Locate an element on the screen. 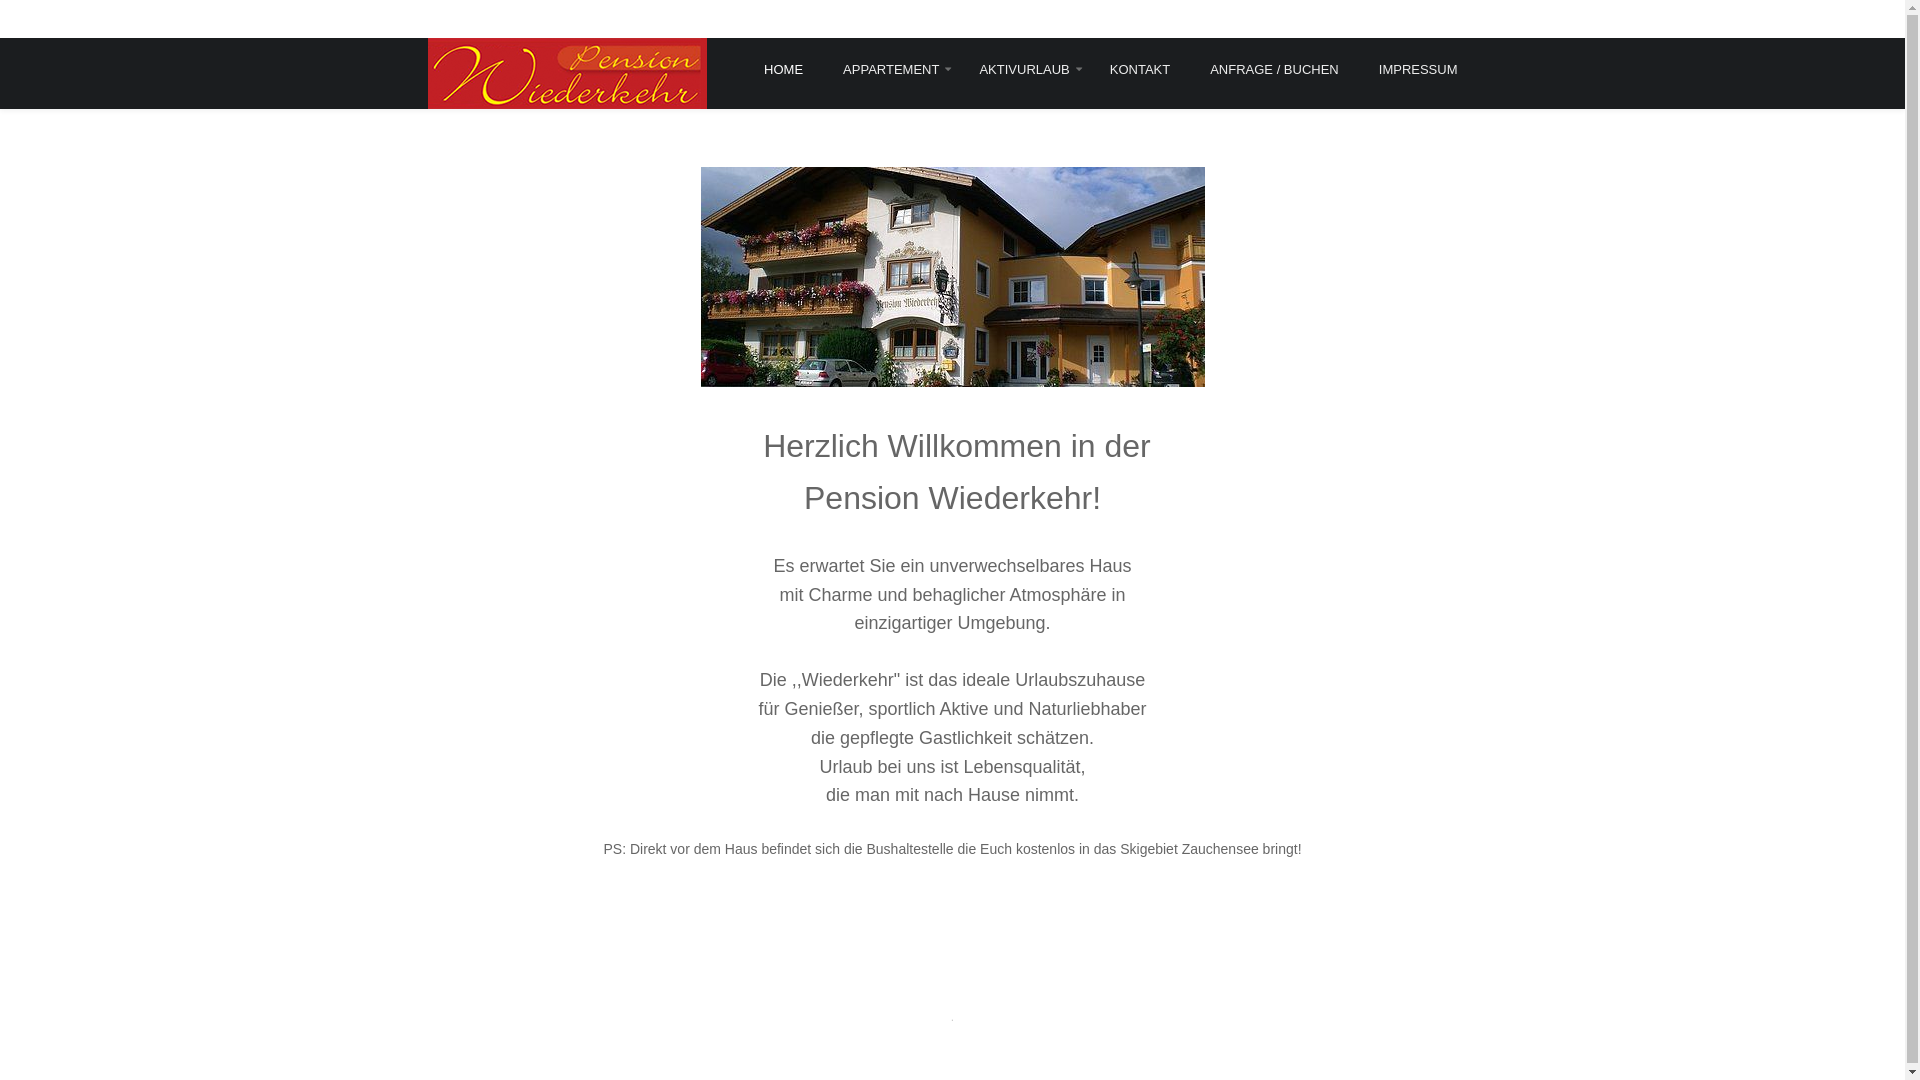  HOME is located at coordinates (794, 70).